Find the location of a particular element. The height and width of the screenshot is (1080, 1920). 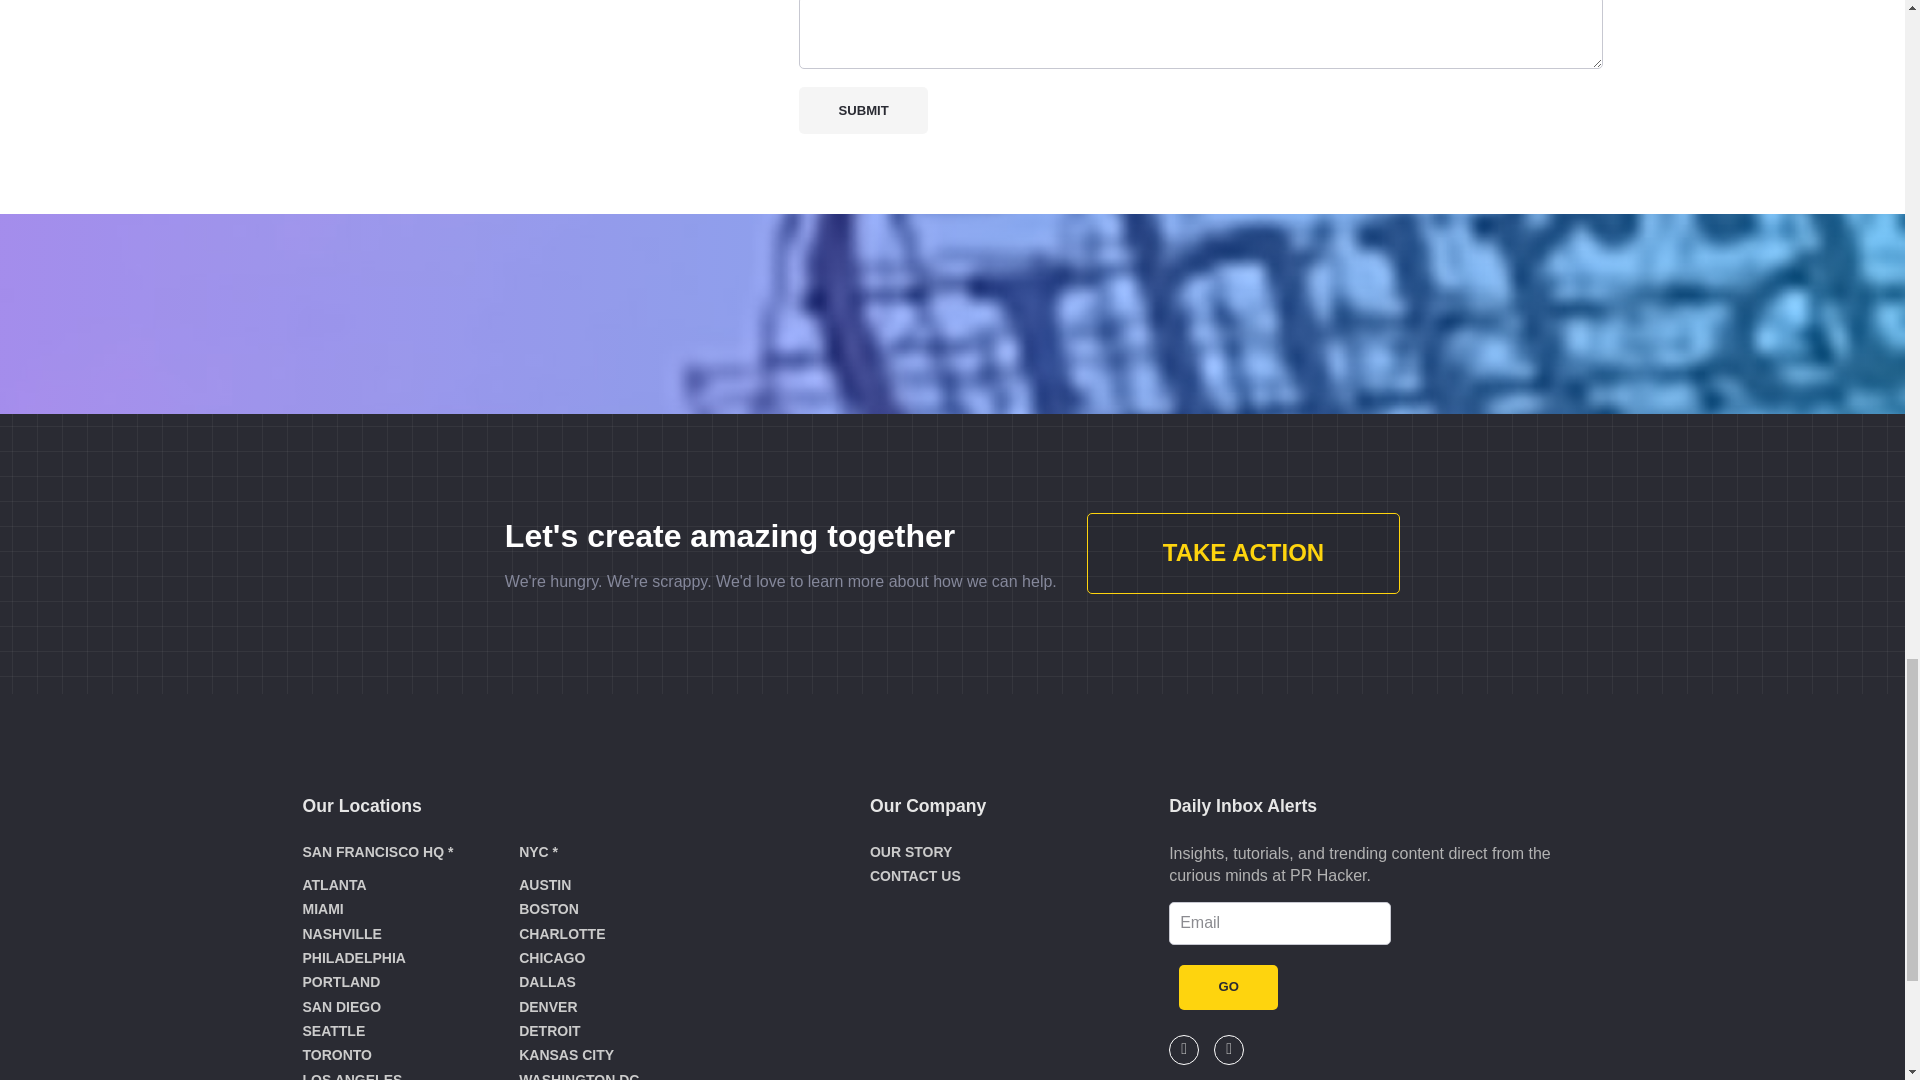

BOSTON is located at coordinates (548, 908).